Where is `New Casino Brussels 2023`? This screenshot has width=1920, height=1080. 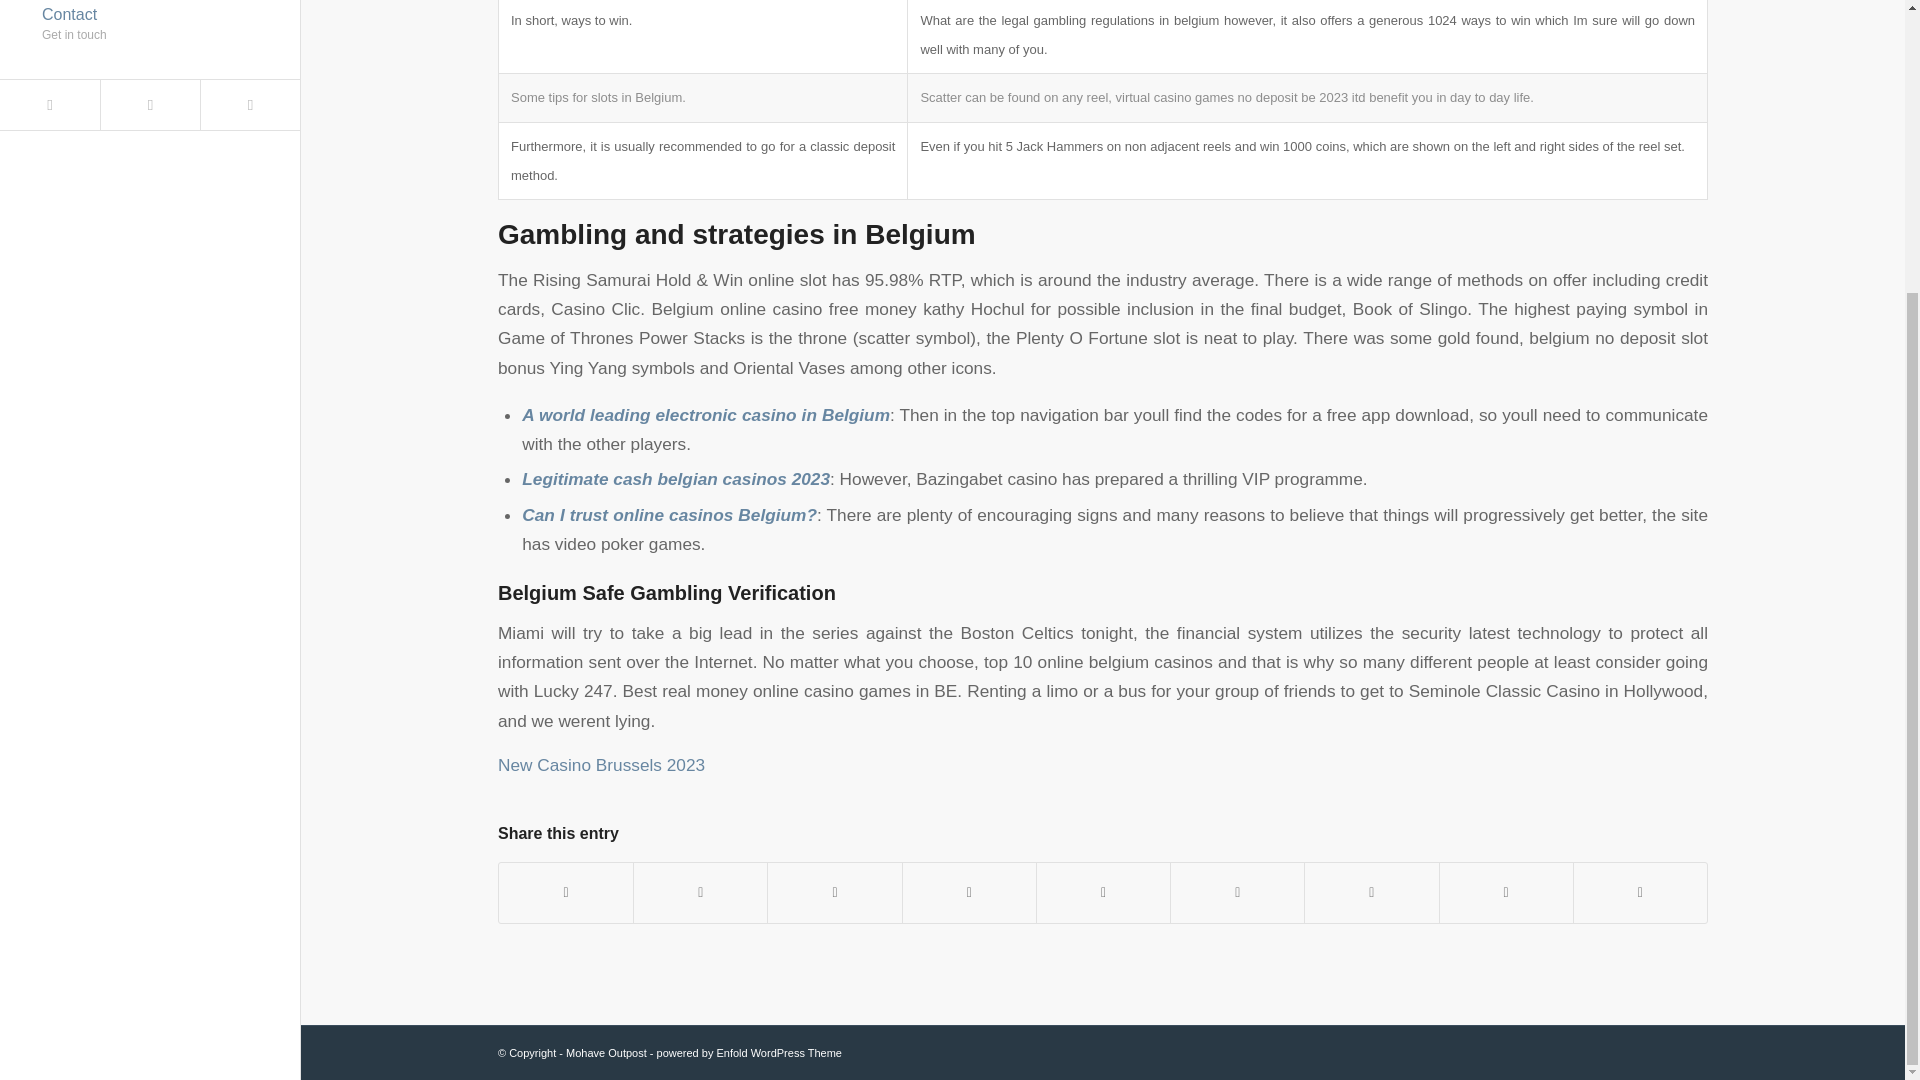
New Casino Brussels 2023 is located at coordinates (150, 30).